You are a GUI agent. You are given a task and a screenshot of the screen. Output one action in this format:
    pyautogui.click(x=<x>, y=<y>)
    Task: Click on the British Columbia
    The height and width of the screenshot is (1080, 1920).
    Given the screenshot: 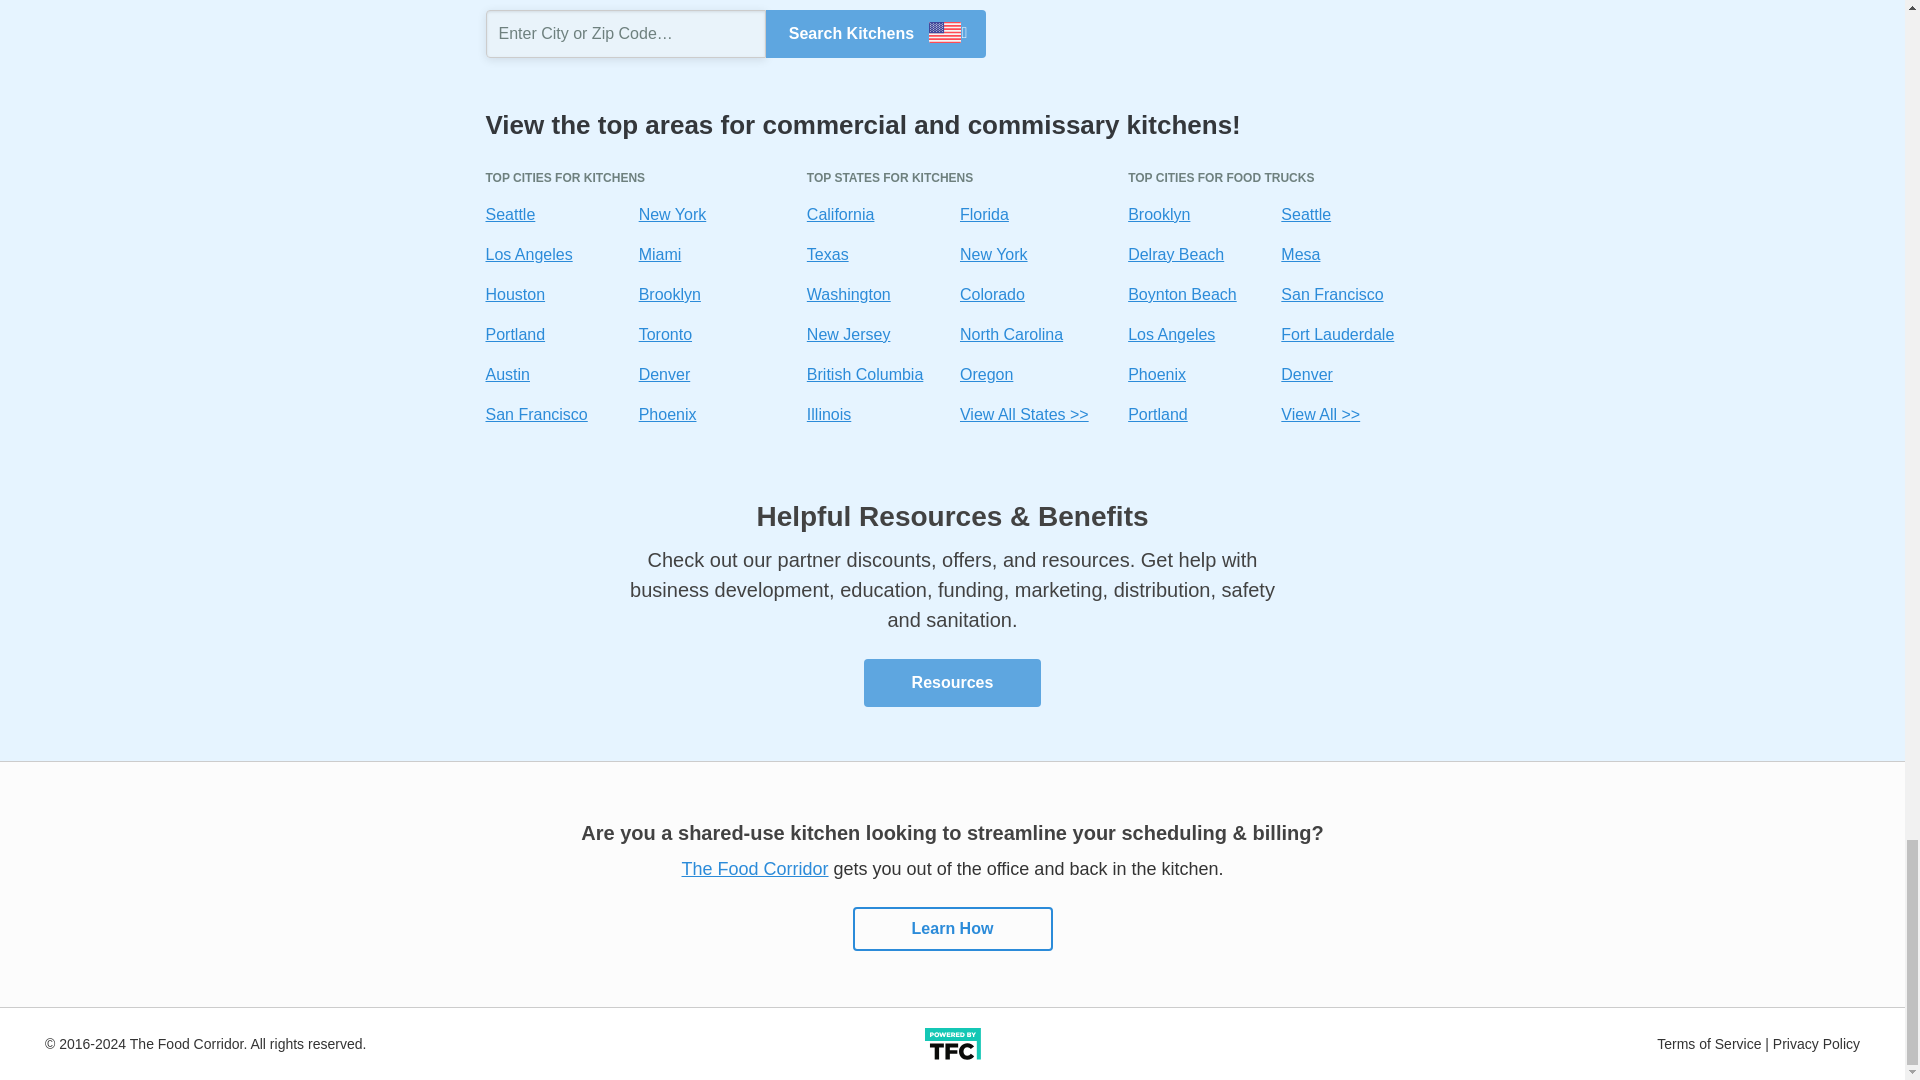 What is the action you would take?
    pyautogui.click(x=864, y=374)
    